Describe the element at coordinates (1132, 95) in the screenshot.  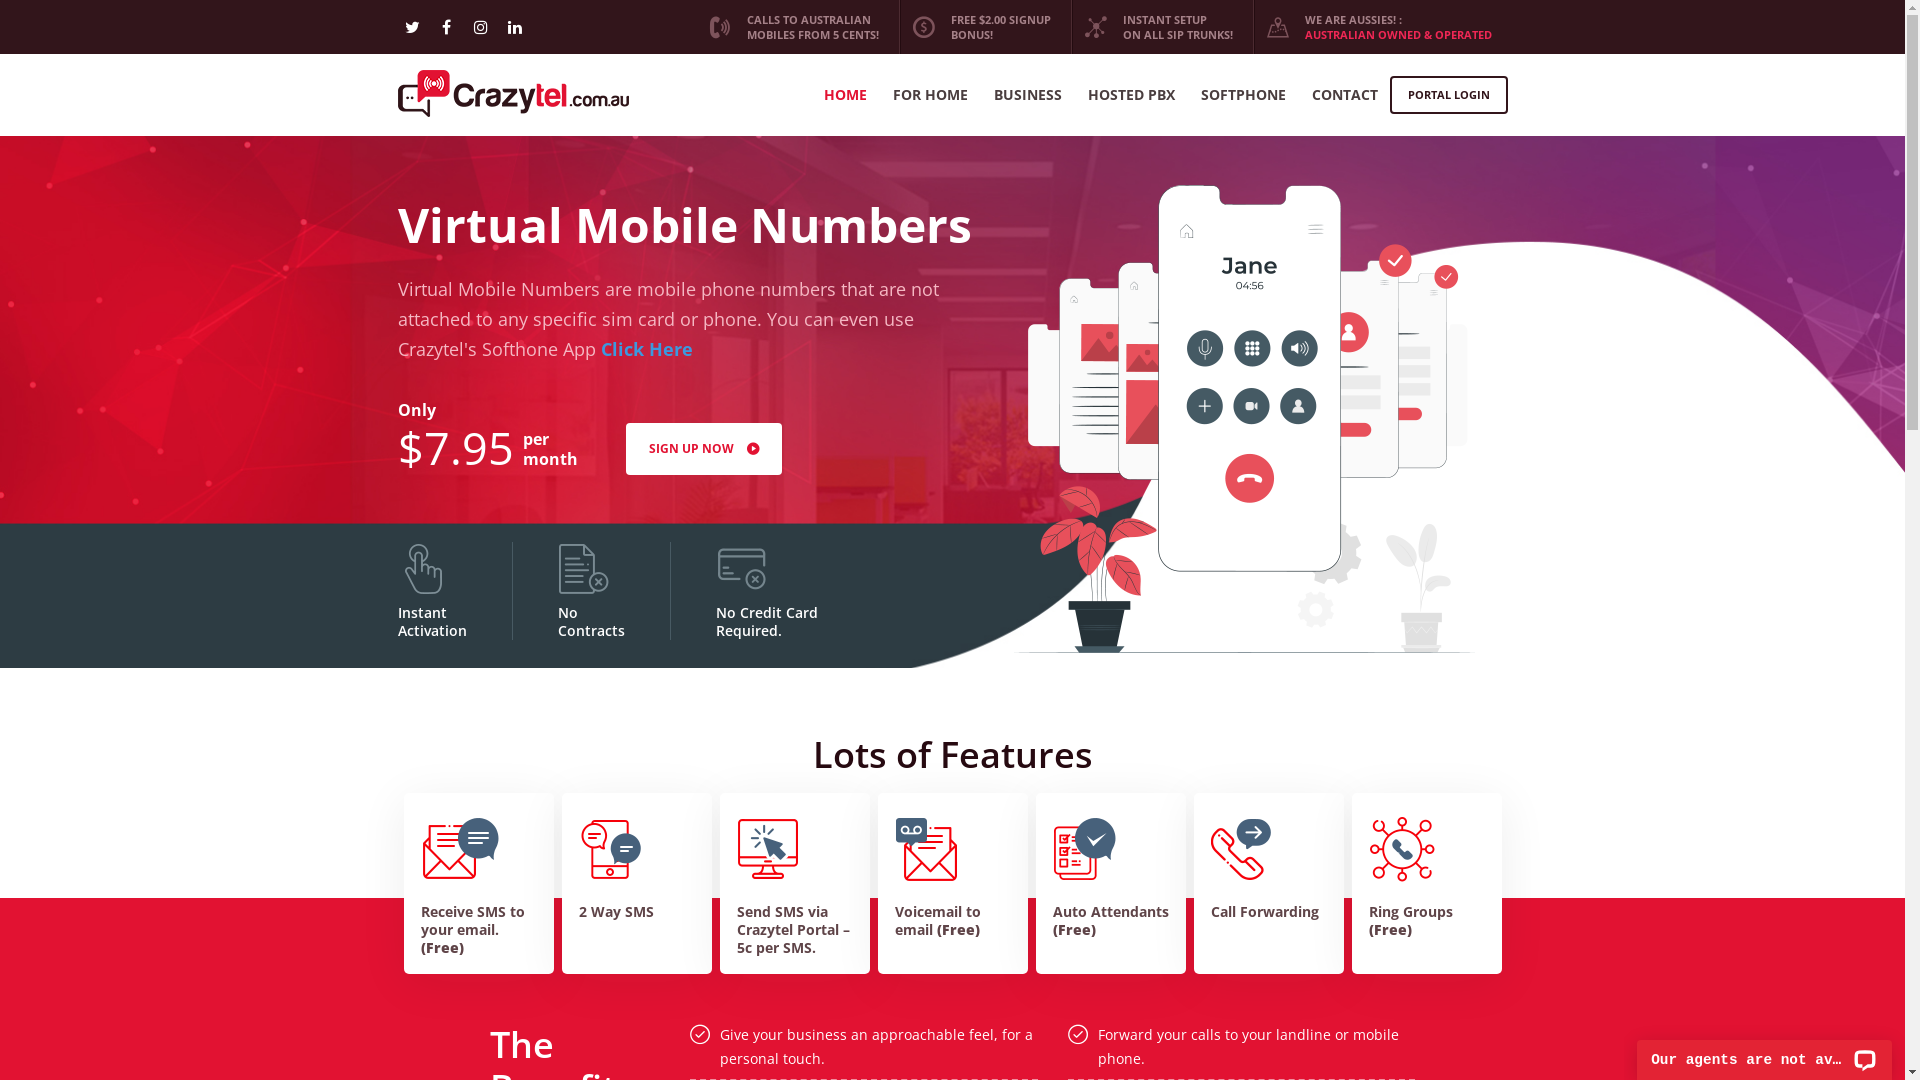
I see `HOSTED PBX` at that location.